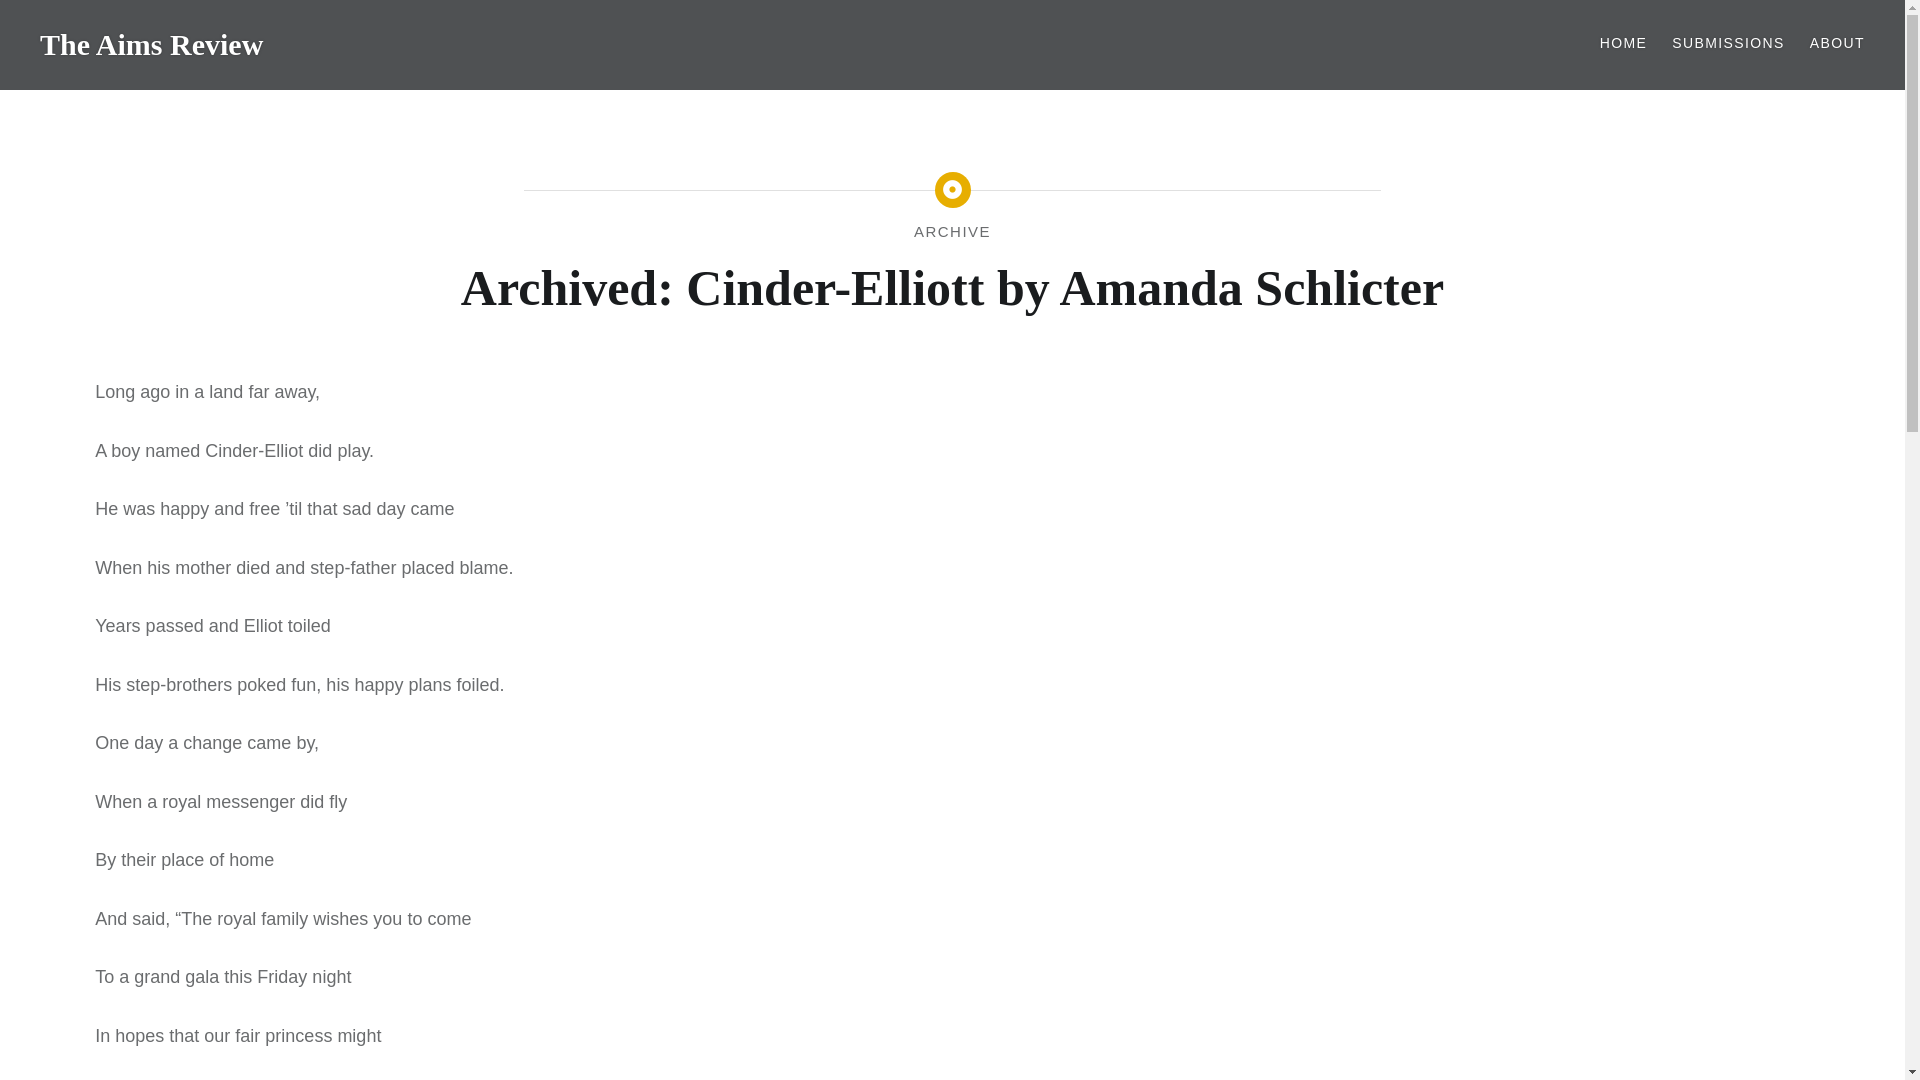 This screenshot has width=1920, height=1080. Describe the element at coordinates (762, 25) in the screenshot. I see `Search` at that location.